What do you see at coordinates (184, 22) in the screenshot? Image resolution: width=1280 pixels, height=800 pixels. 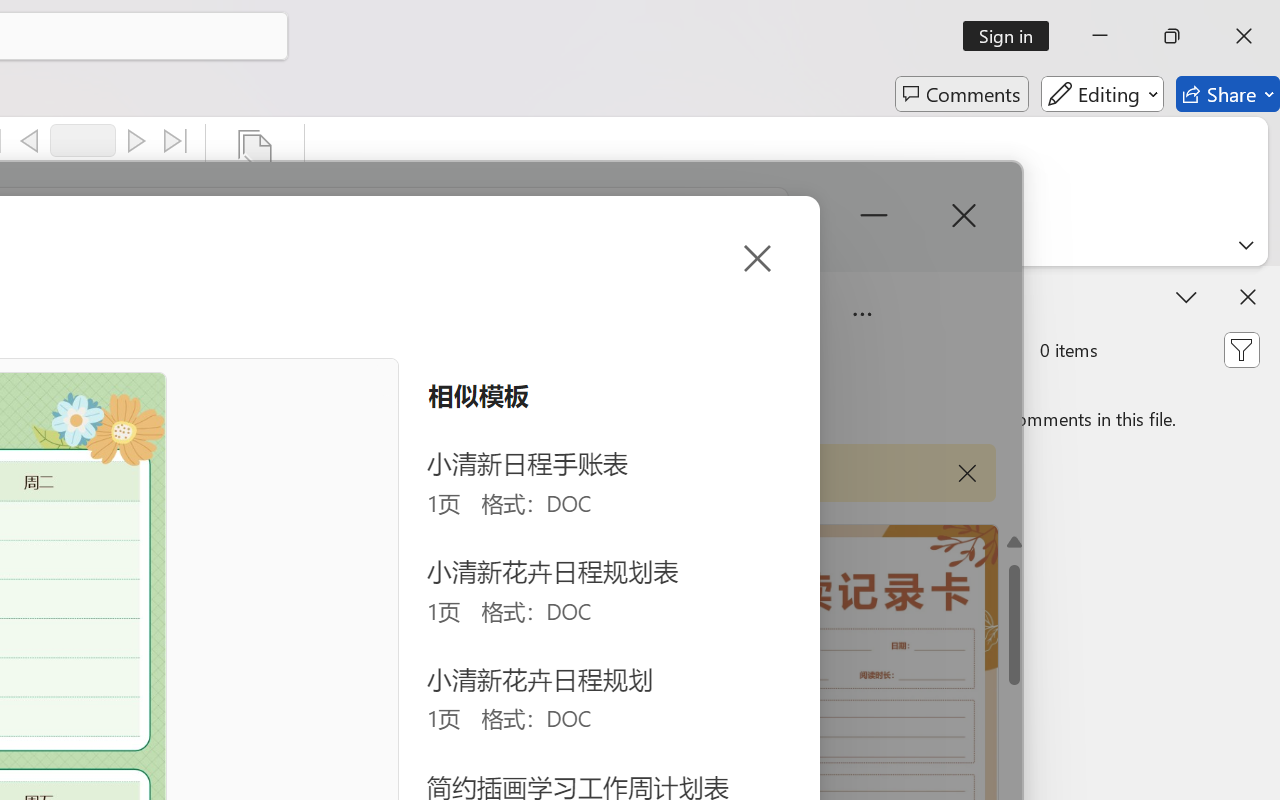 I see `YouTube` at bounding box center [184, 22].